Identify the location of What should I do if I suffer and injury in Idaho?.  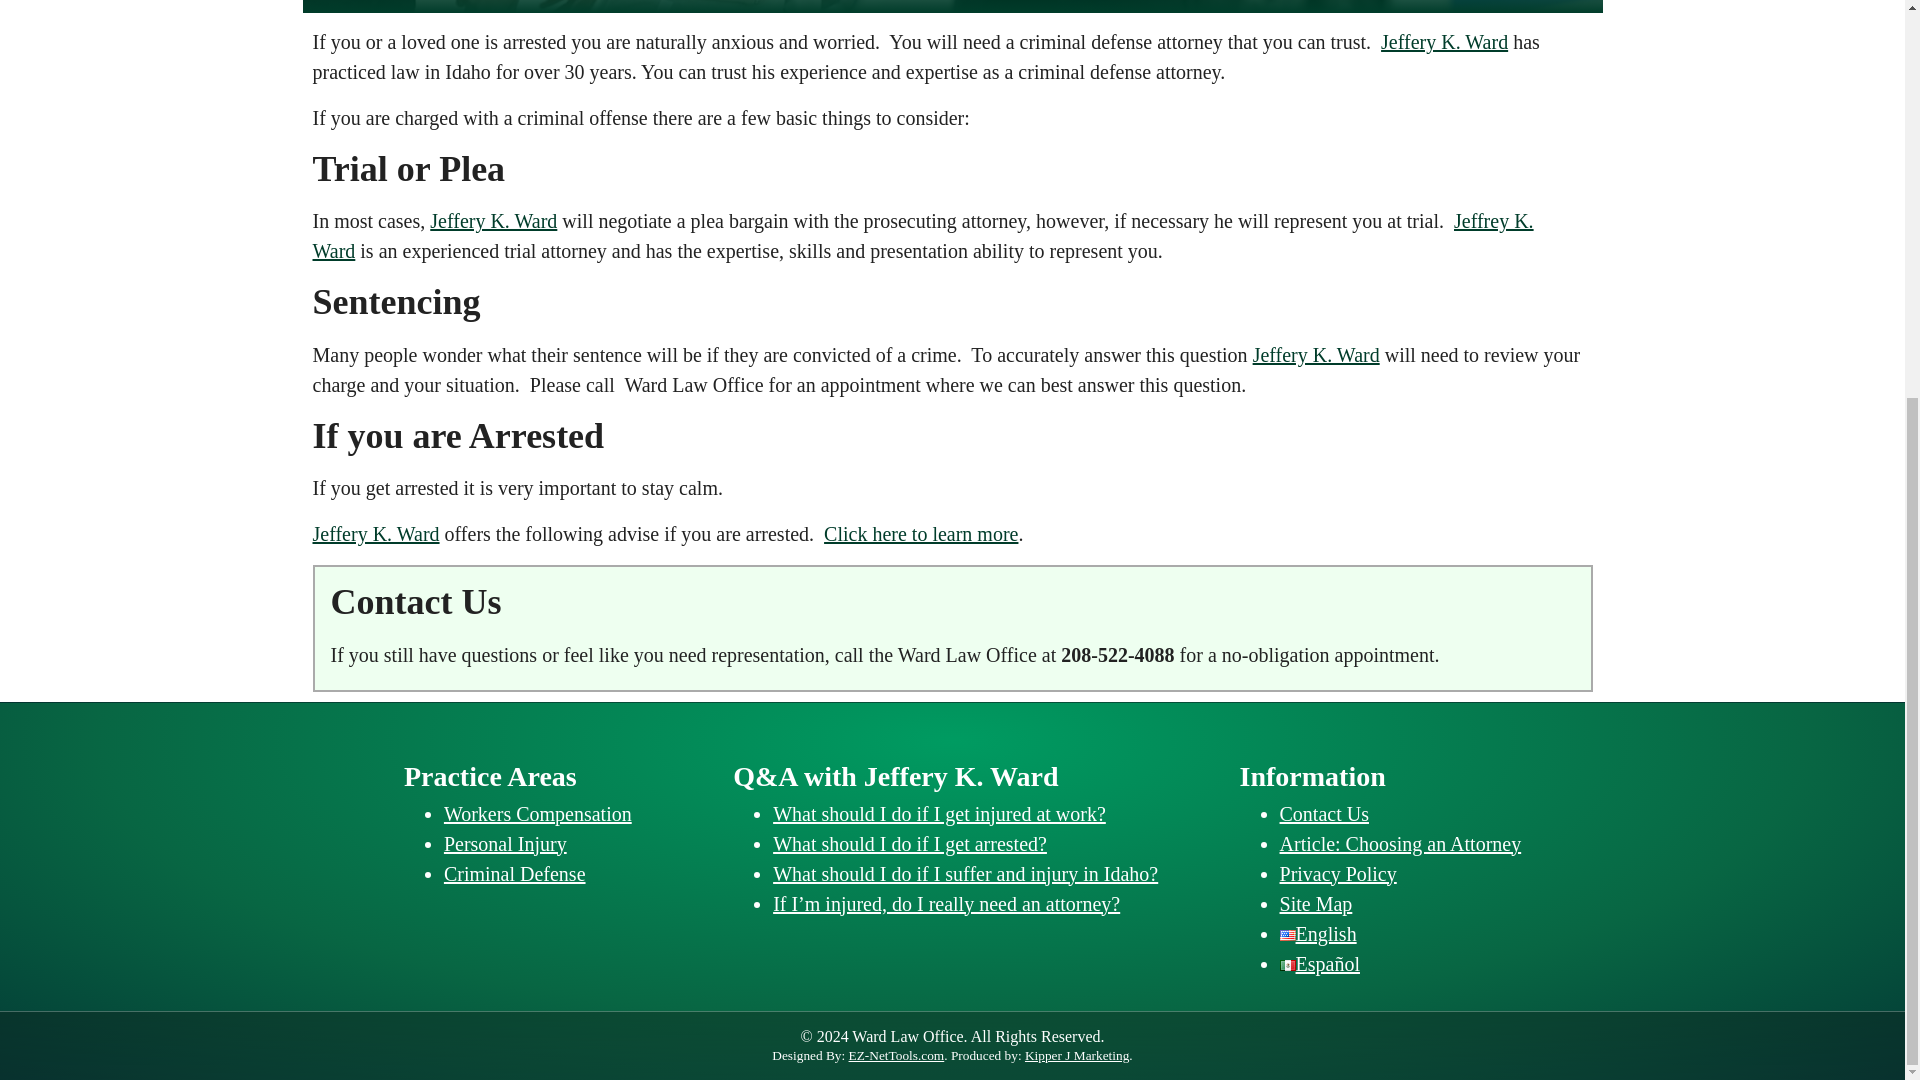
(965, 873).